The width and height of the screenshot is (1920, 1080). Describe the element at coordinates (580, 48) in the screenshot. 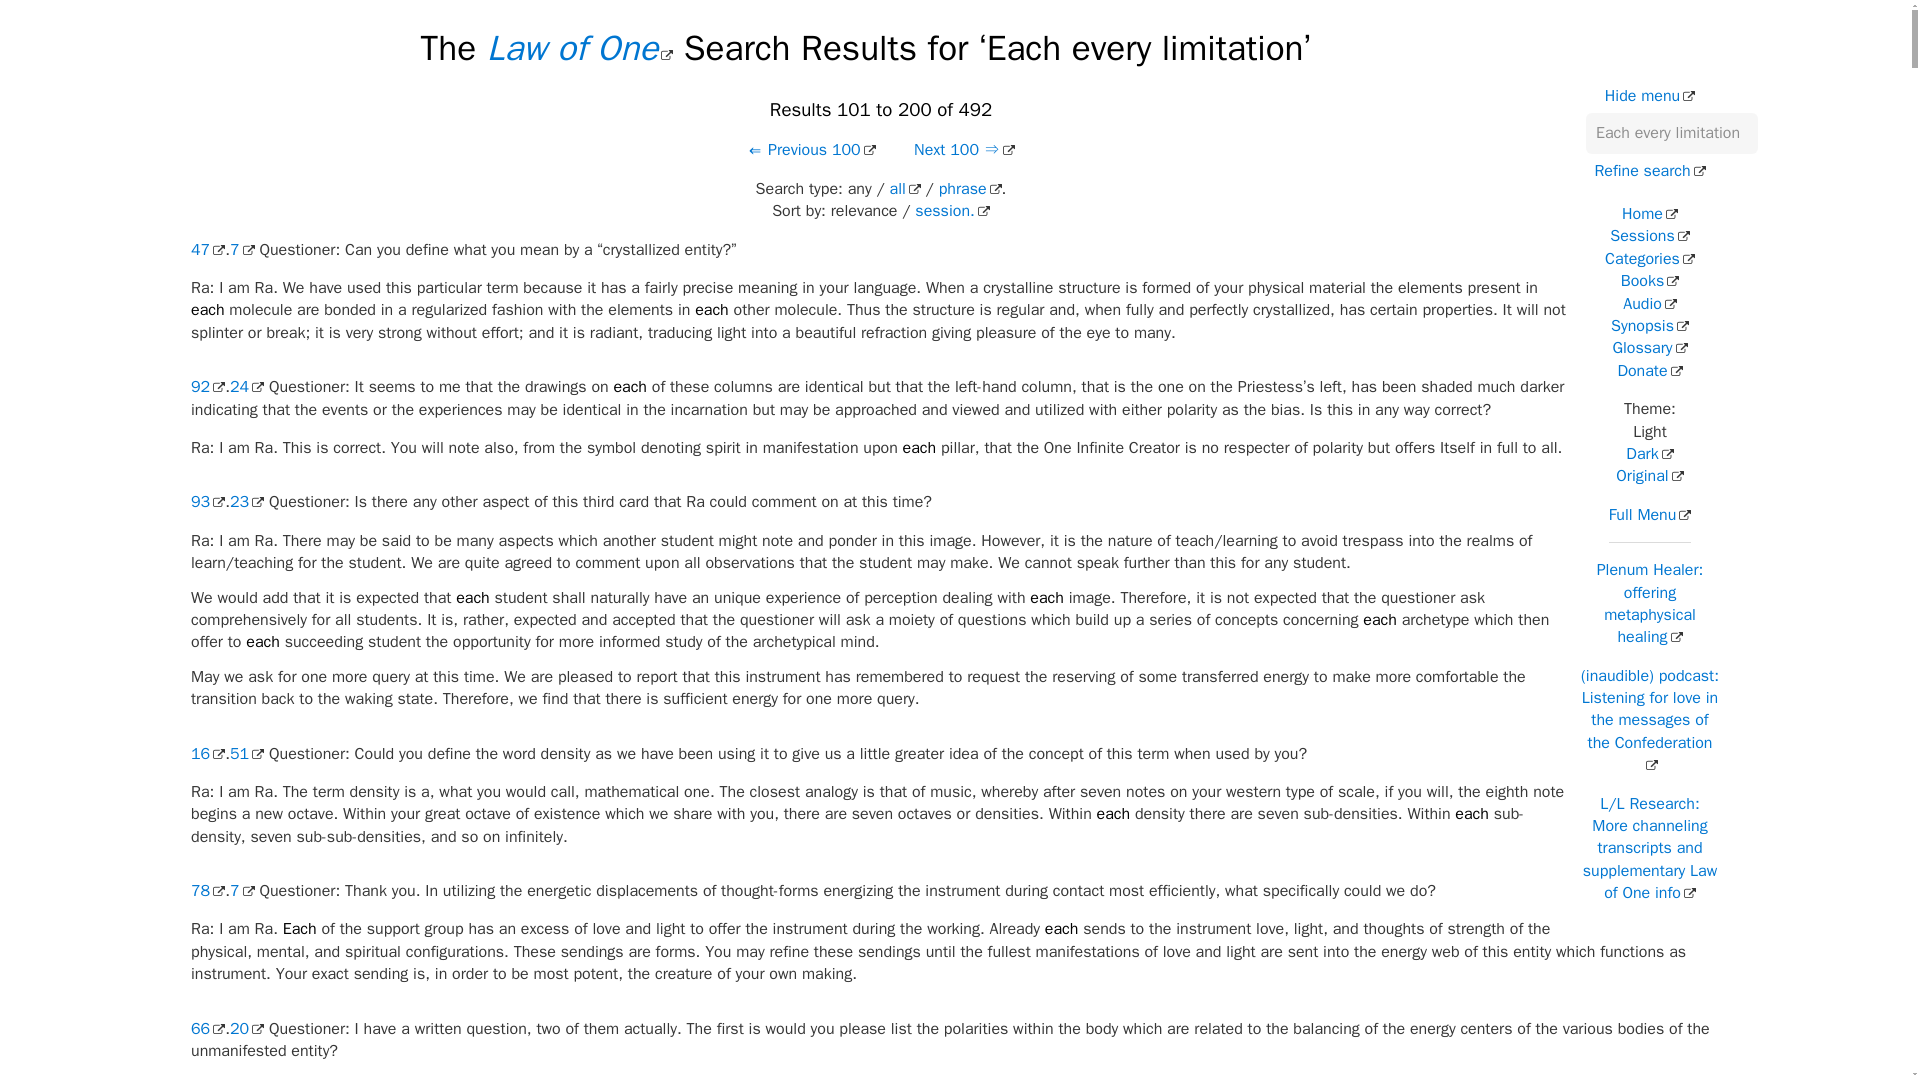

I see `Law of One` at that location.